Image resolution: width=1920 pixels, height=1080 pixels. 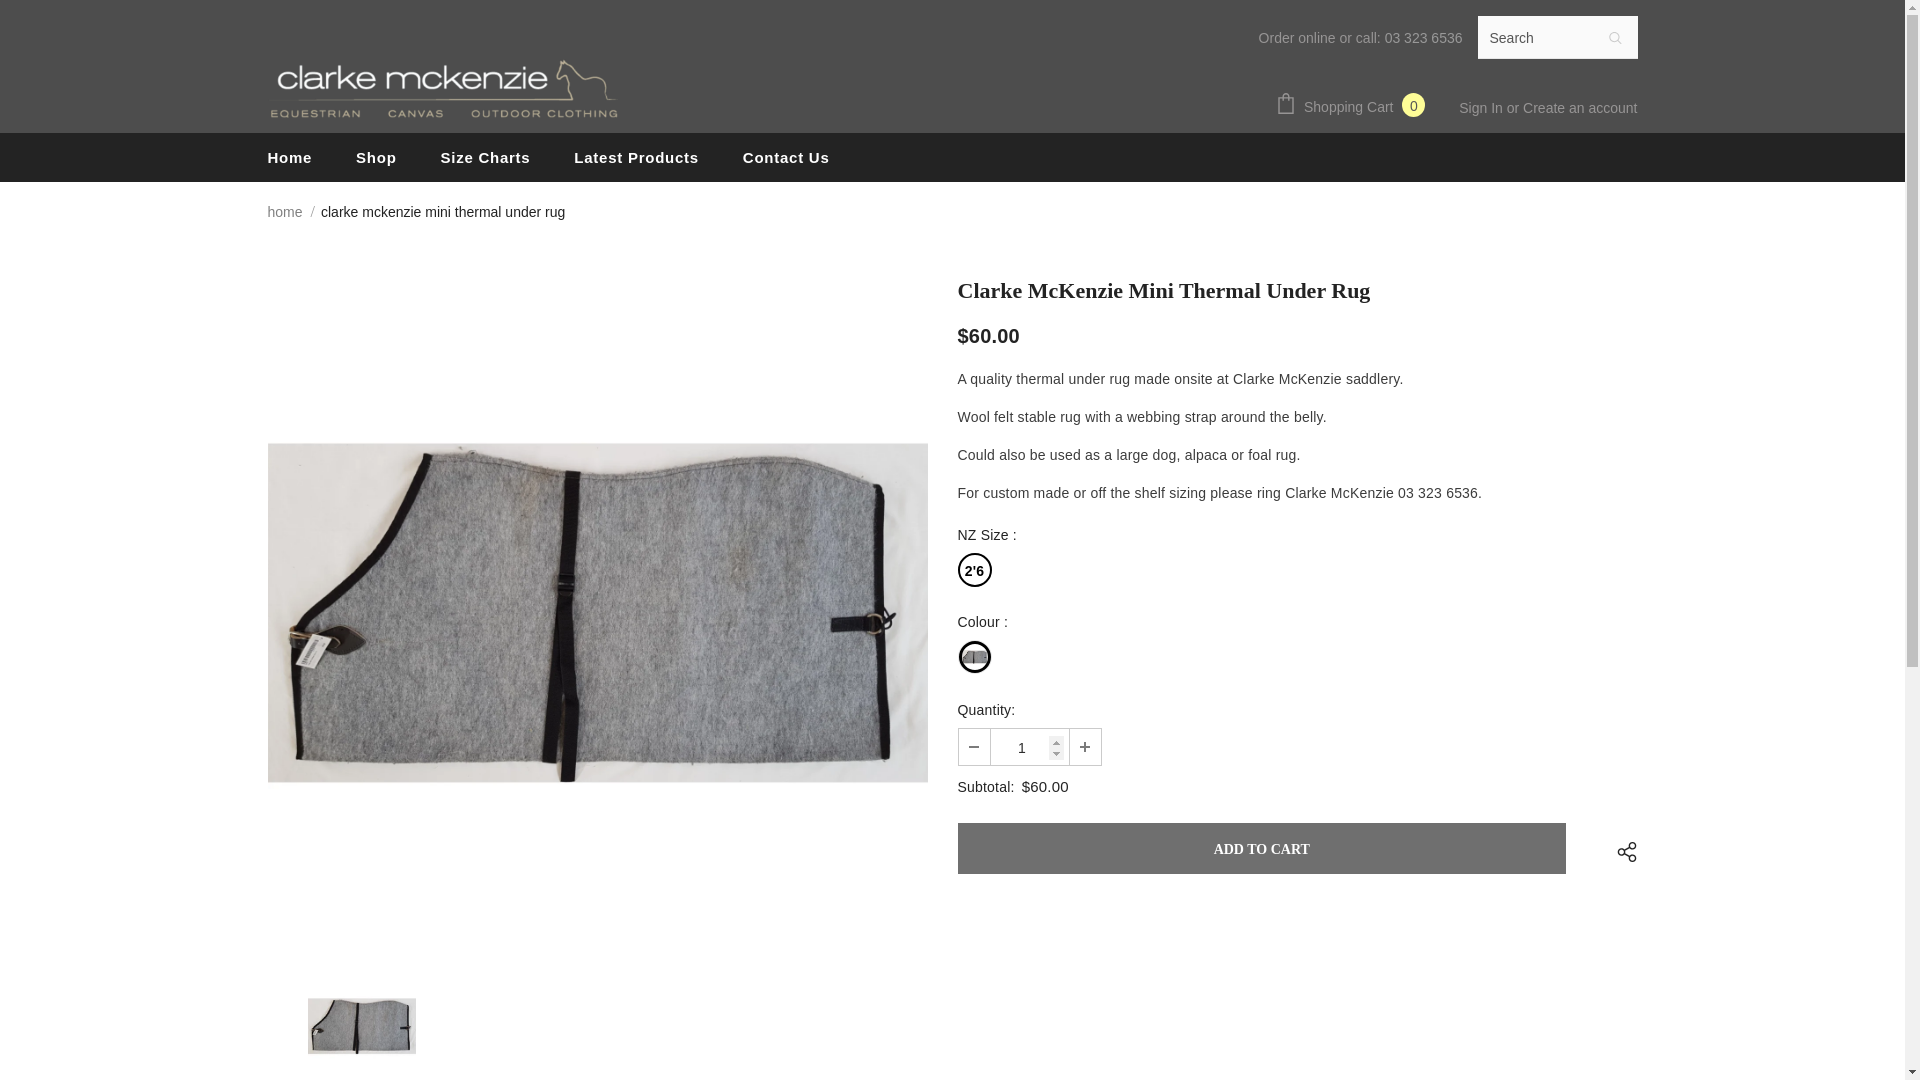 What do you see at coordinates (1354, 106) in the screenshot?
I see `Cart` at bounding box center [1354, 106].